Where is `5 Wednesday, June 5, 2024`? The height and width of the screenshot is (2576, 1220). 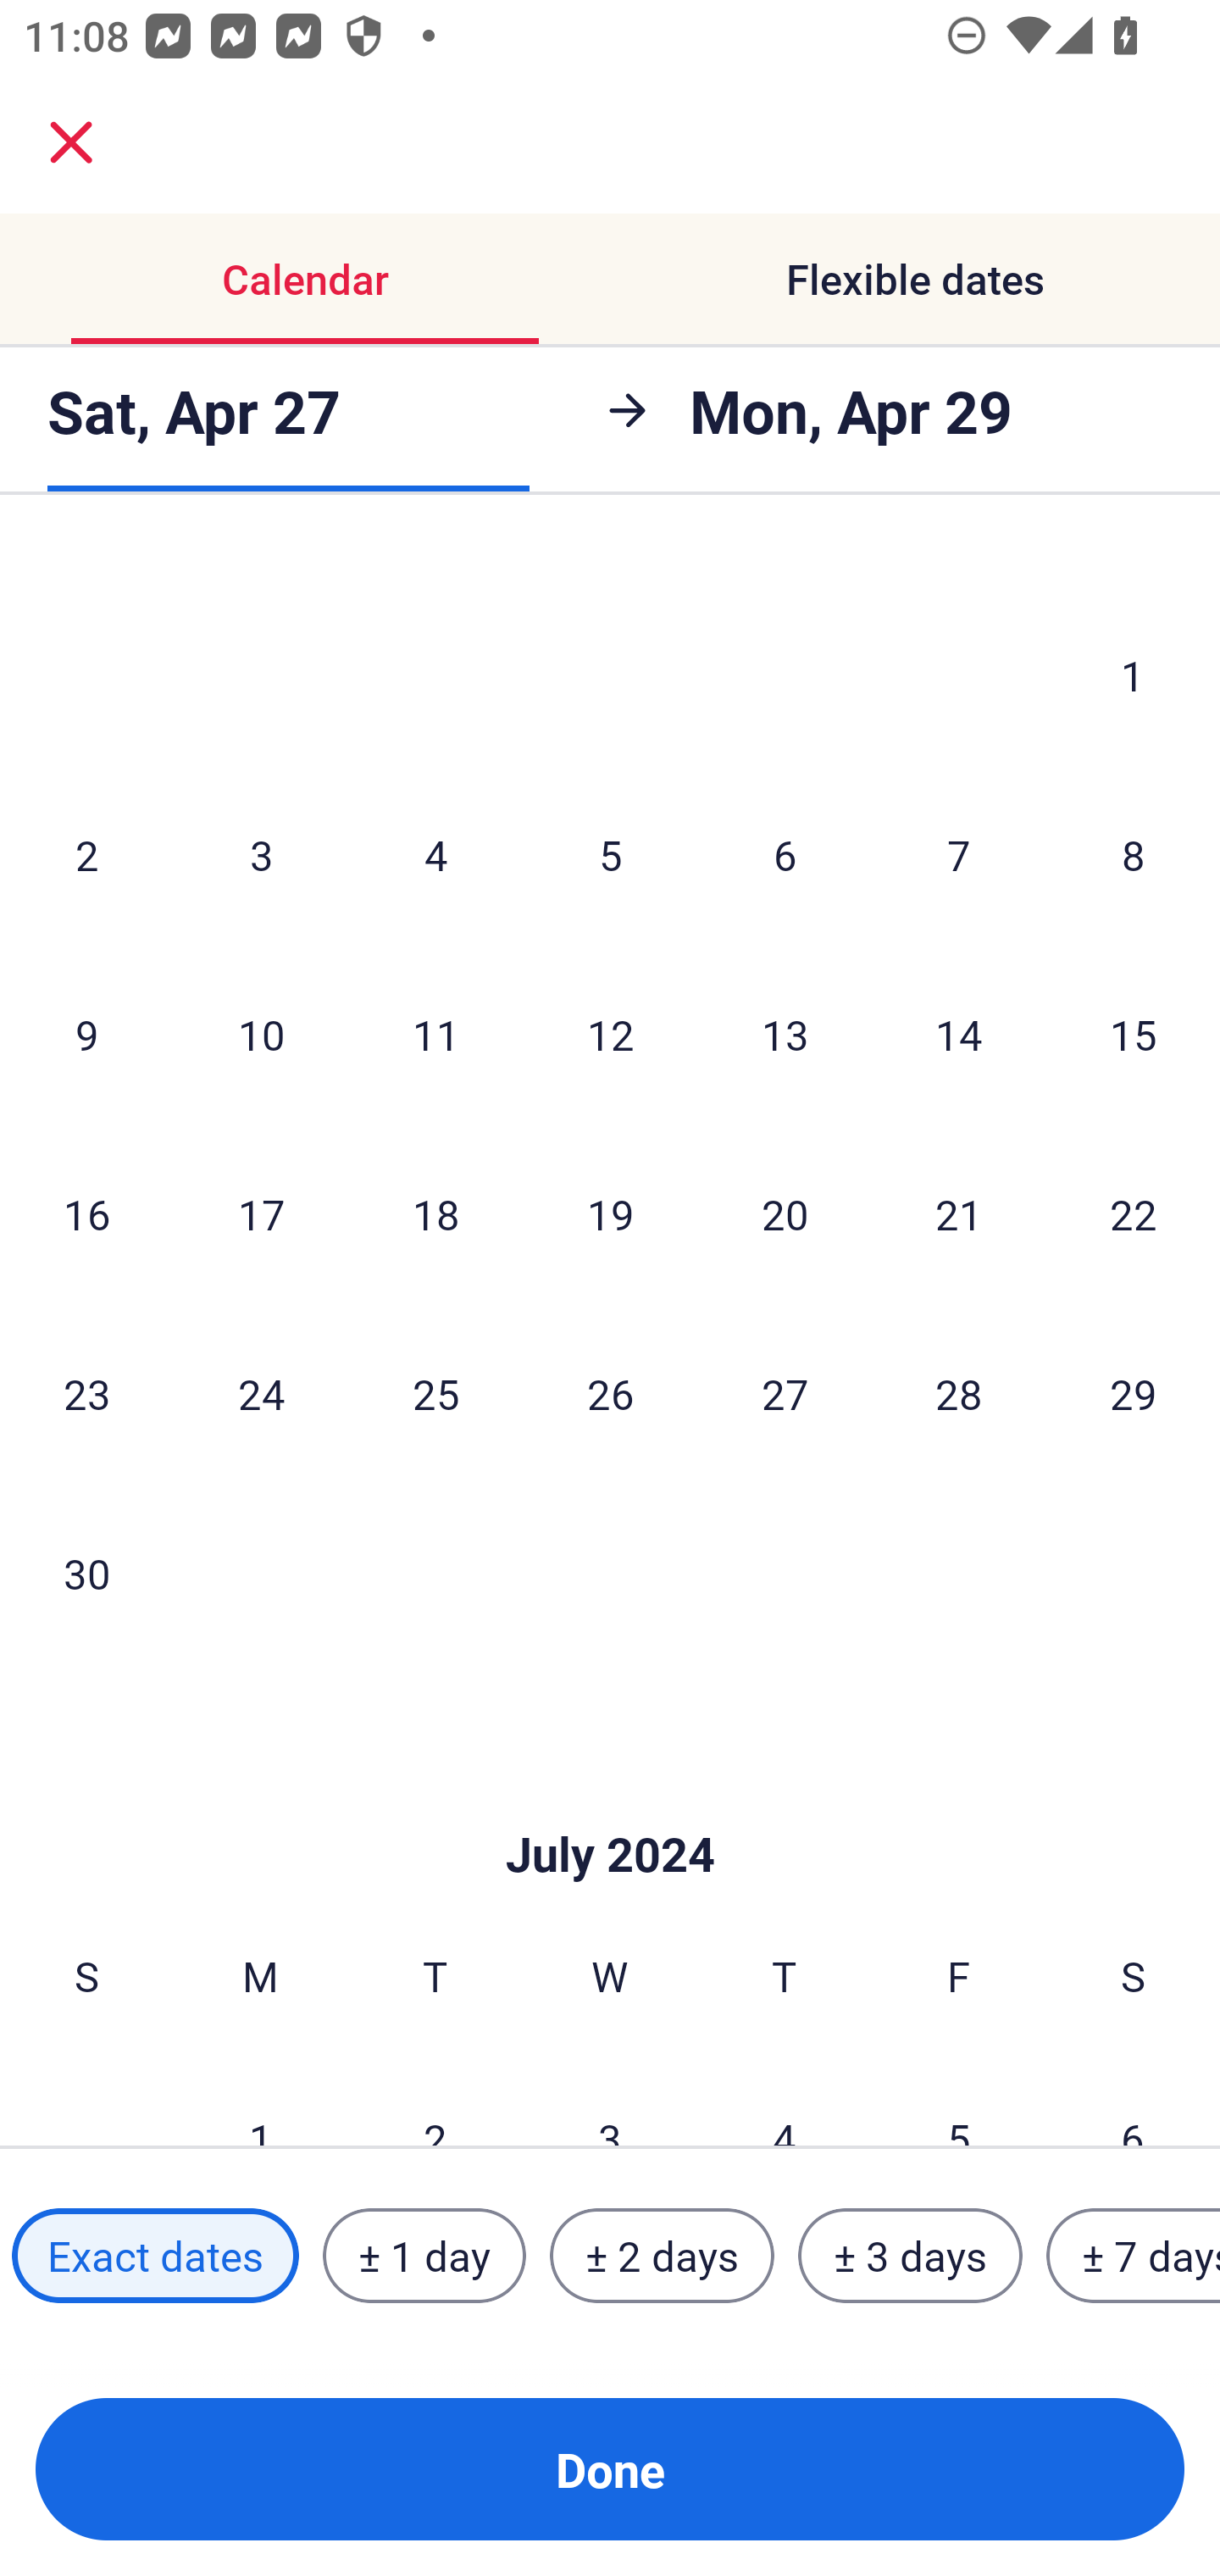
5 Wednesday, June 5, 2024 is located at coordinates (610, 853).